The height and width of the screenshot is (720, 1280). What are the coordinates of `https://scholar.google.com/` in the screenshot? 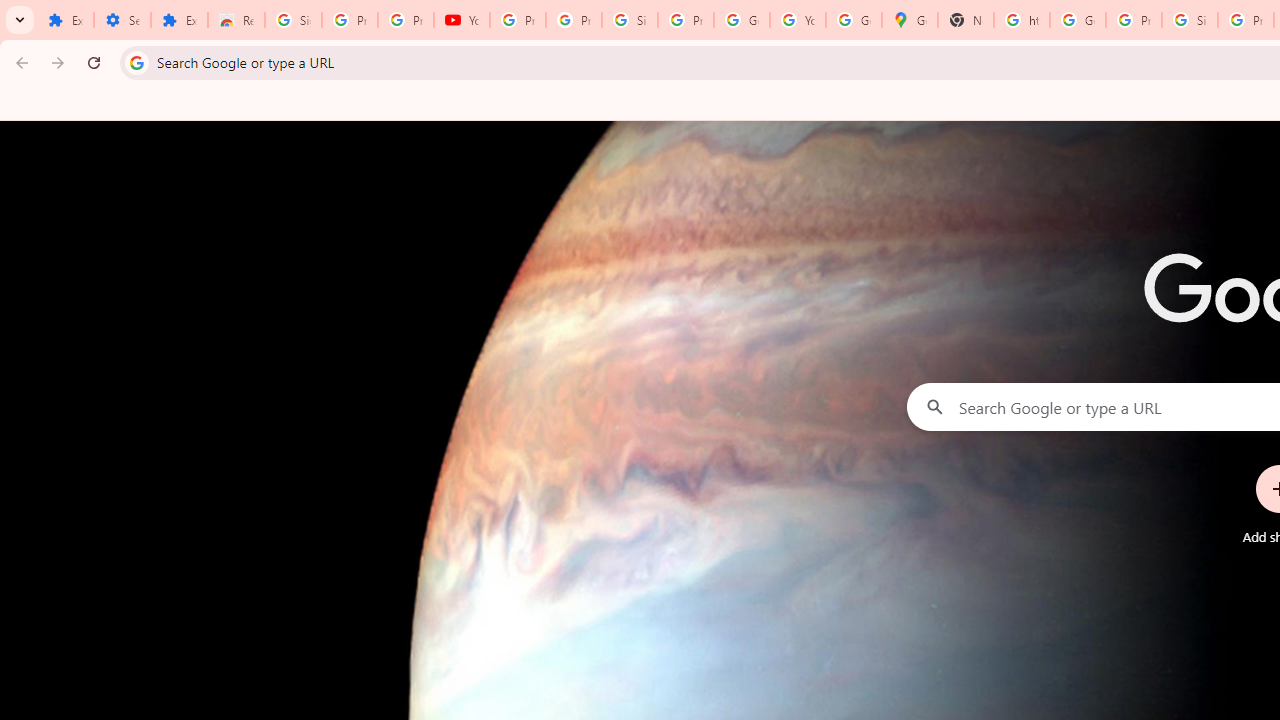 It's located at (1022, 20).